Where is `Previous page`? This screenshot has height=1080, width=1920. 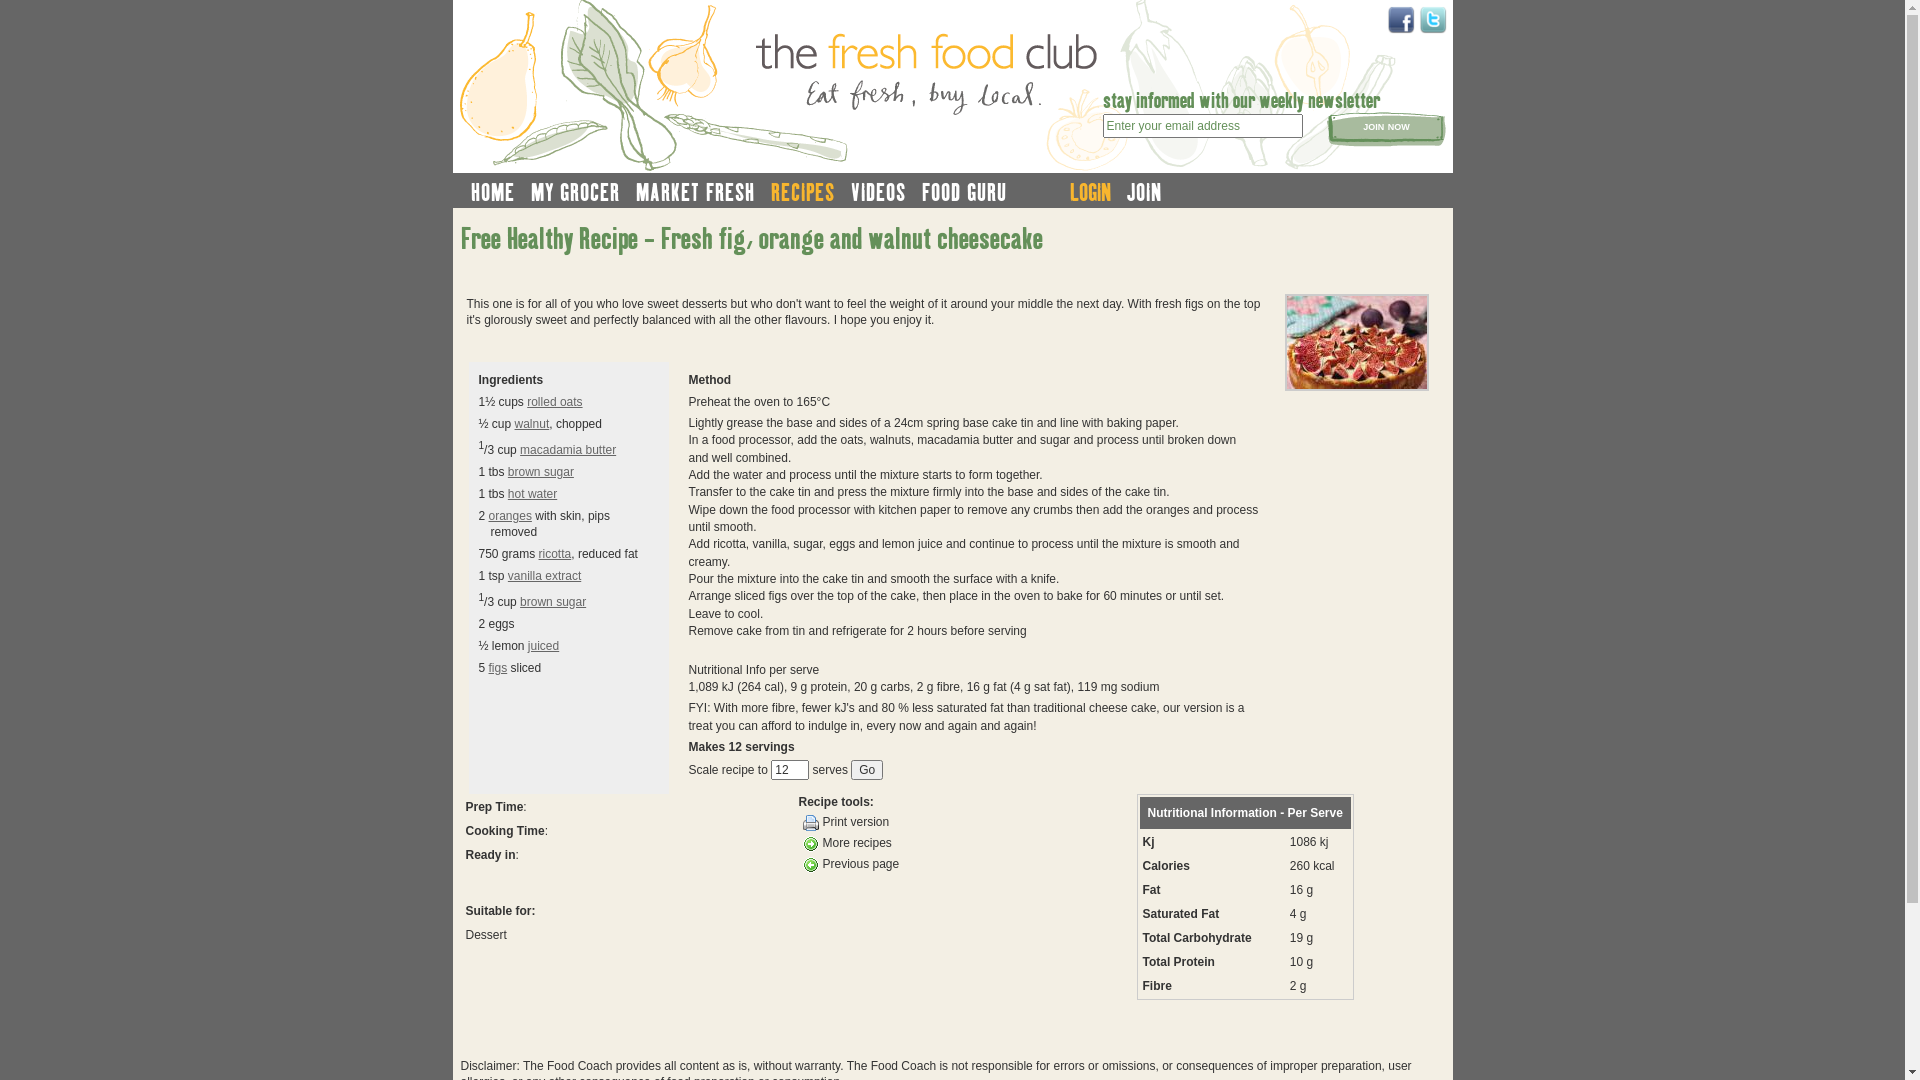 Previous page is located at coordinates (952, 864).